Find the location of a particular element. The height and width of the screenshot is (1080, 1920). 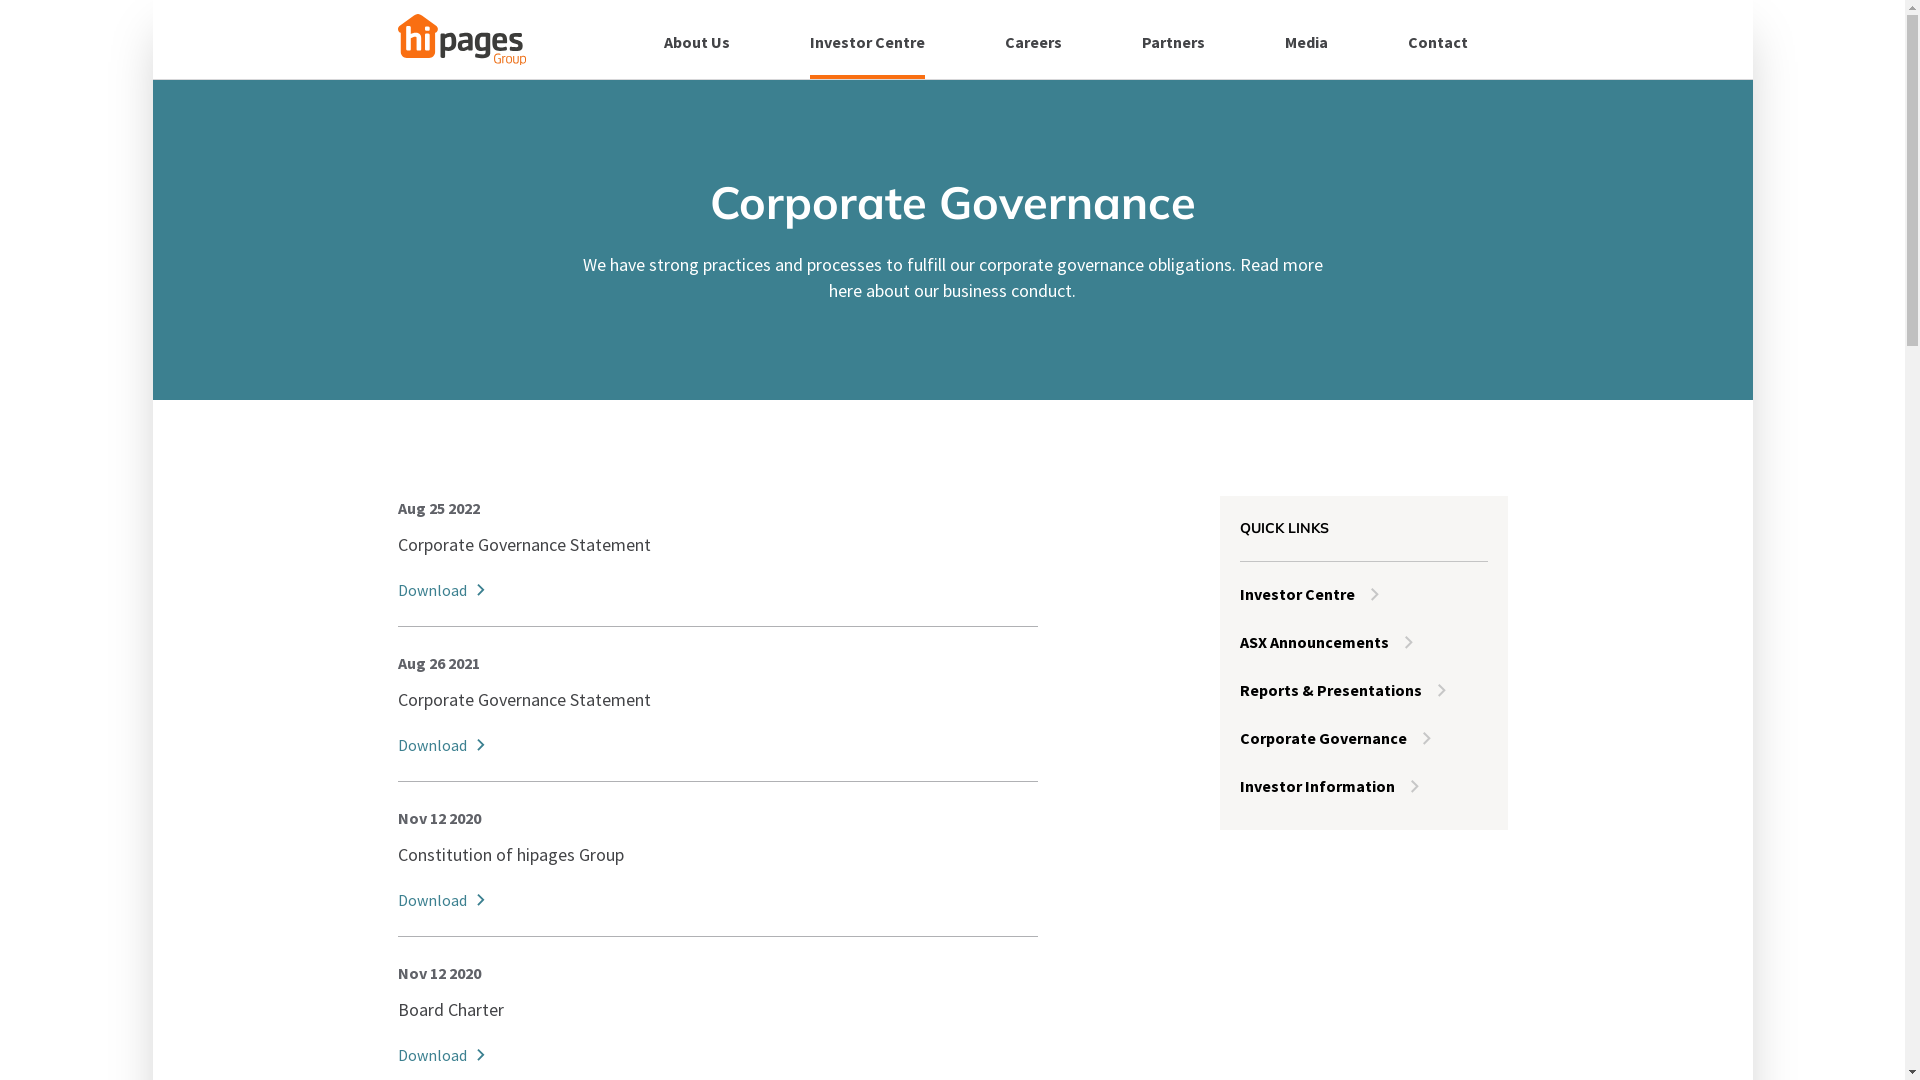

Investor Centre is located at coordinates (868, 40).